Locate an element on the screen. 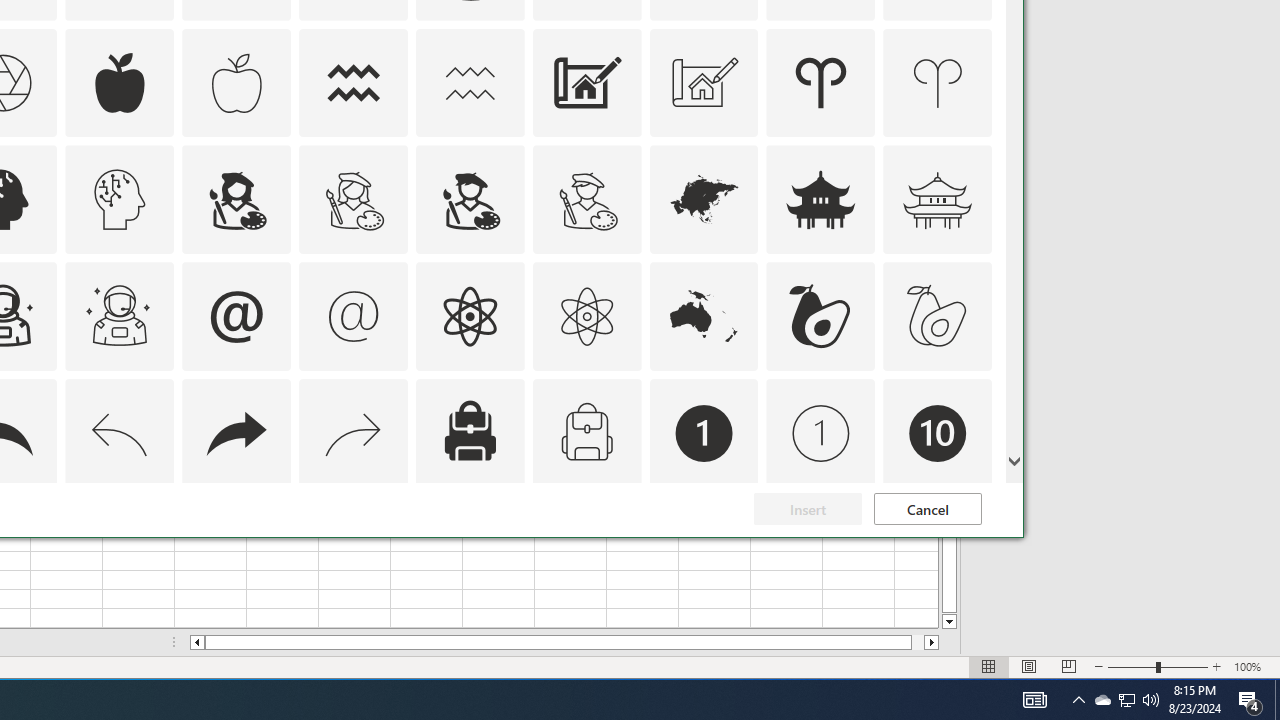  Show desktop is located at coordinates (1277, 700).